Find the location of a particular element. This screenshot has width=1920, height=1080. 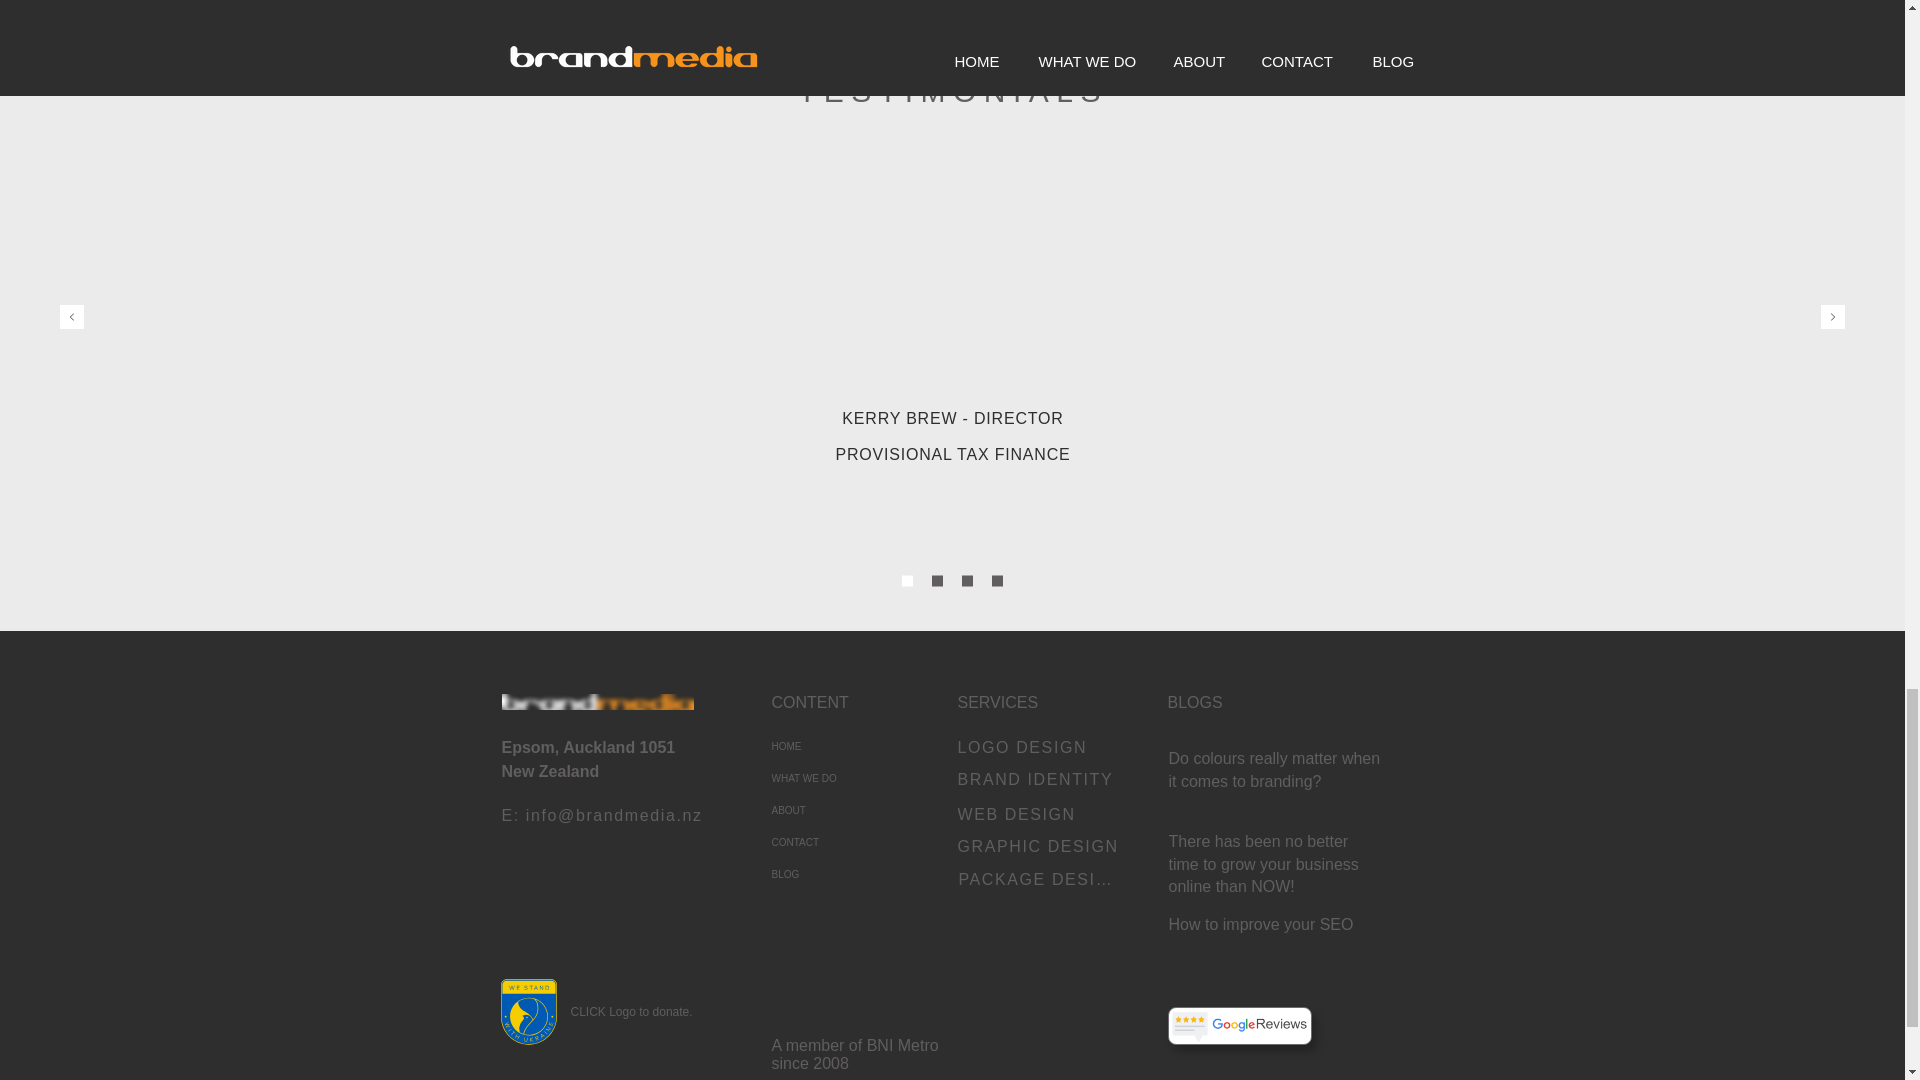

HOME is located at coordinates (842, 746).